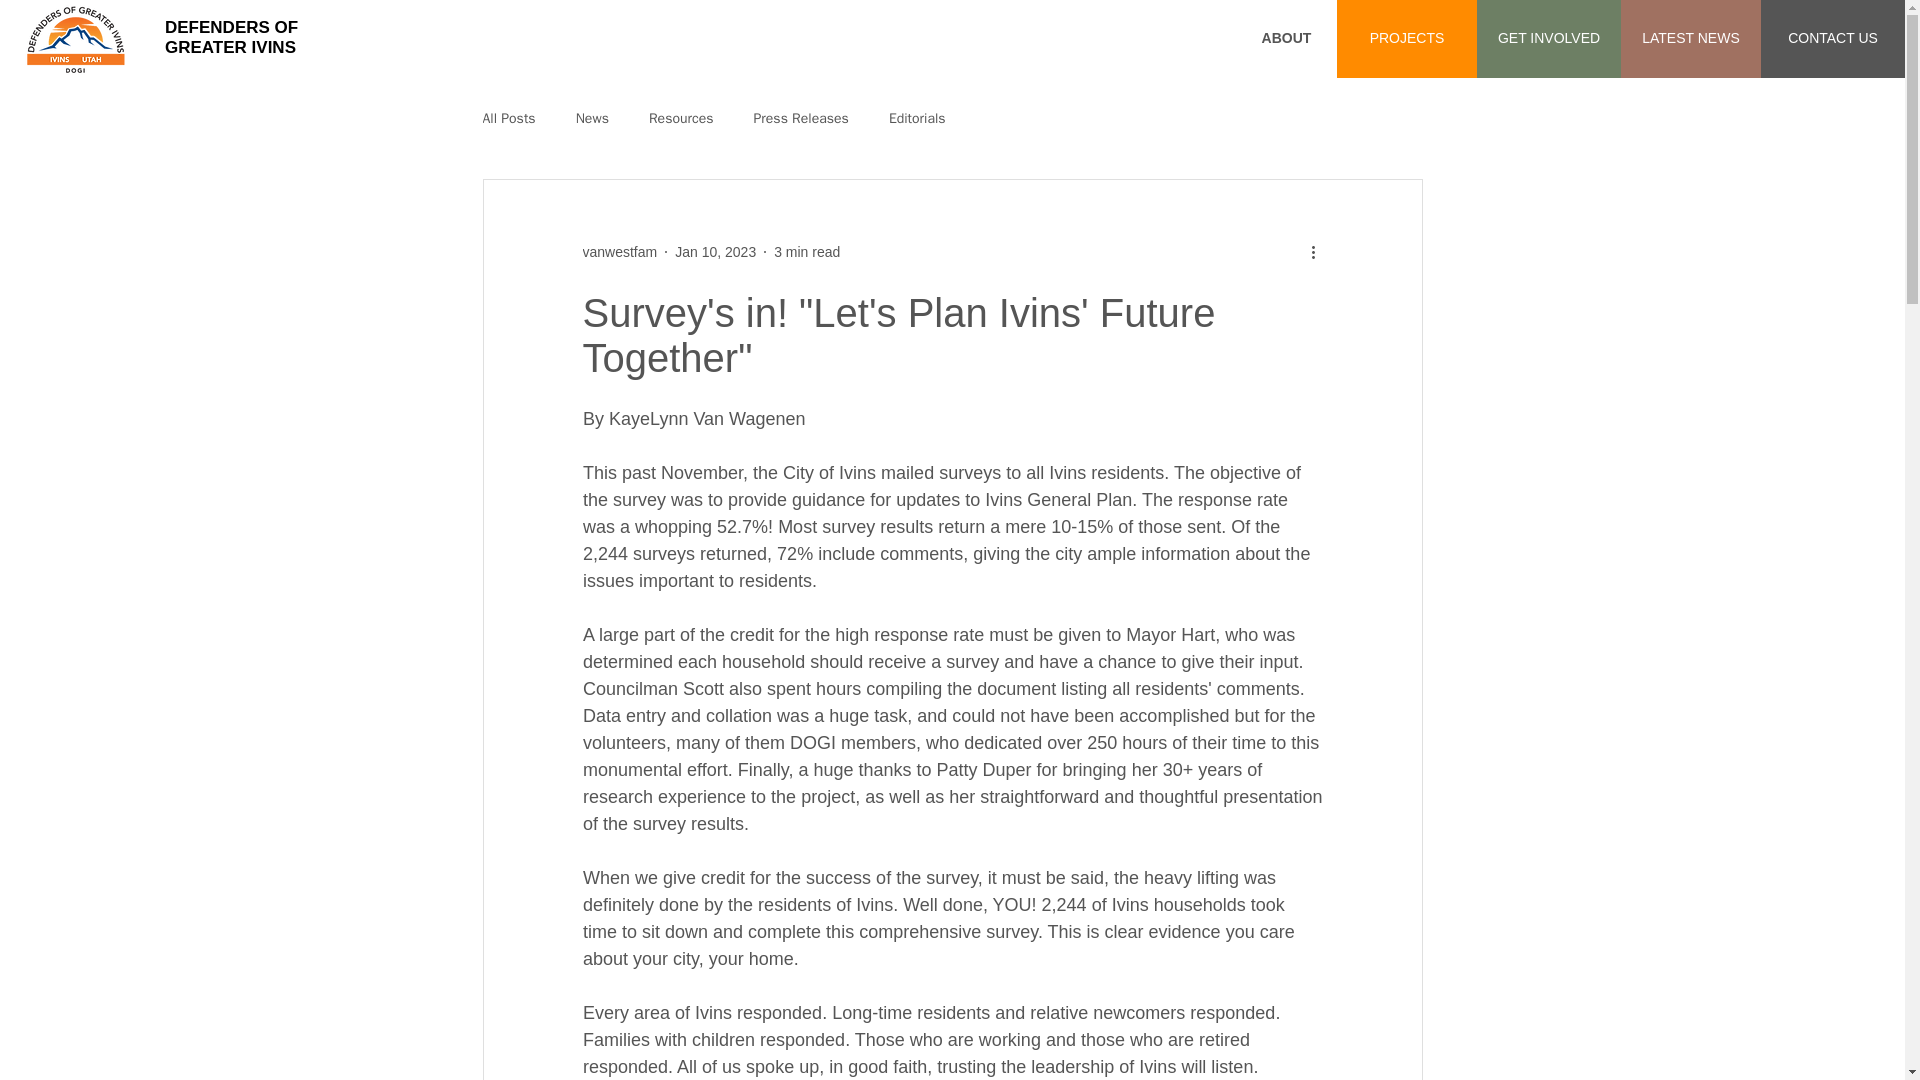 The height and width of the screenshot is (1080, 1920). Describe the element at coordinates (681, 119) in the screenshot. I see `Editorials` at that location.